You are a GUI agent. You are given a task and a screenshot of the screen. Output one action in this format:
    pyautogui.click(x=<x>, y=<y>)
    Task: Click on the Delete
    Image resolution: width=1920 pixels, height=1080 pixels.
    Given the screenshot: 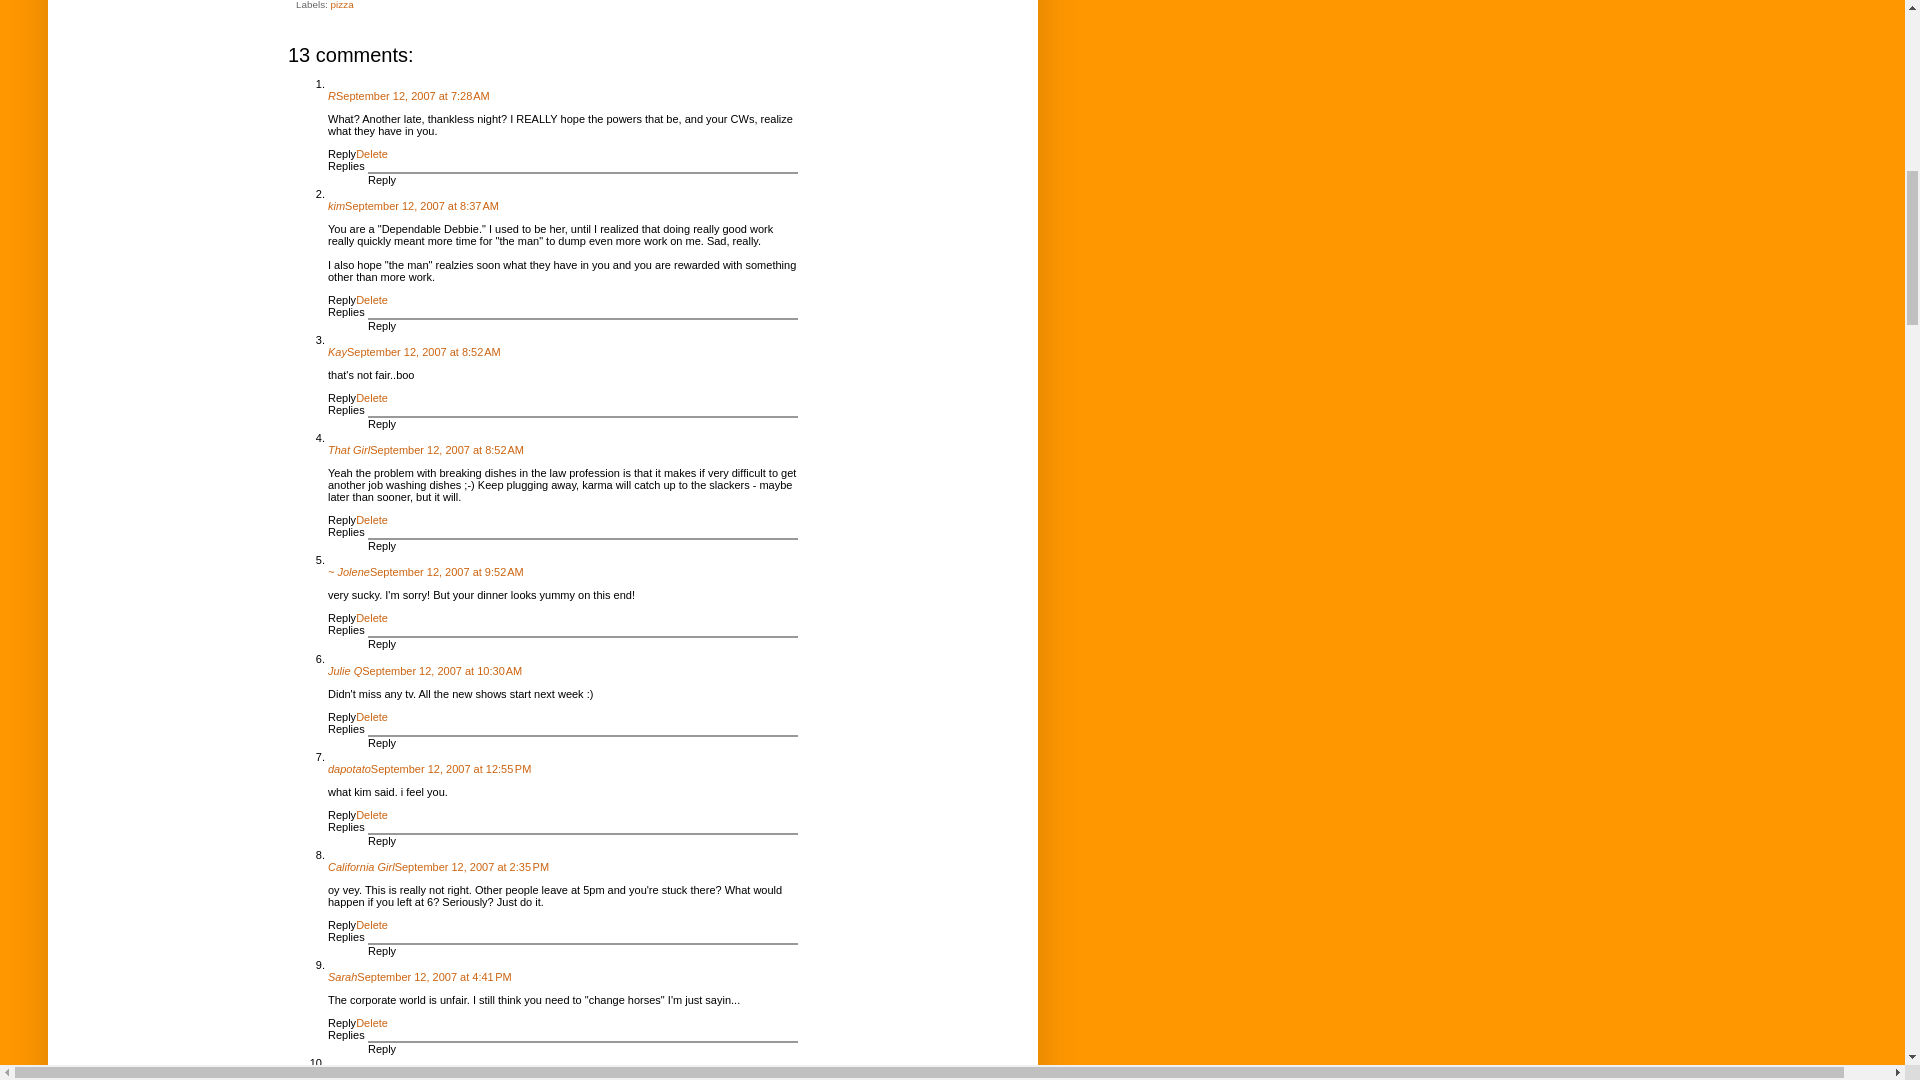 What is the action you would take?
    pyautogui.click(x=371, y=153)
    